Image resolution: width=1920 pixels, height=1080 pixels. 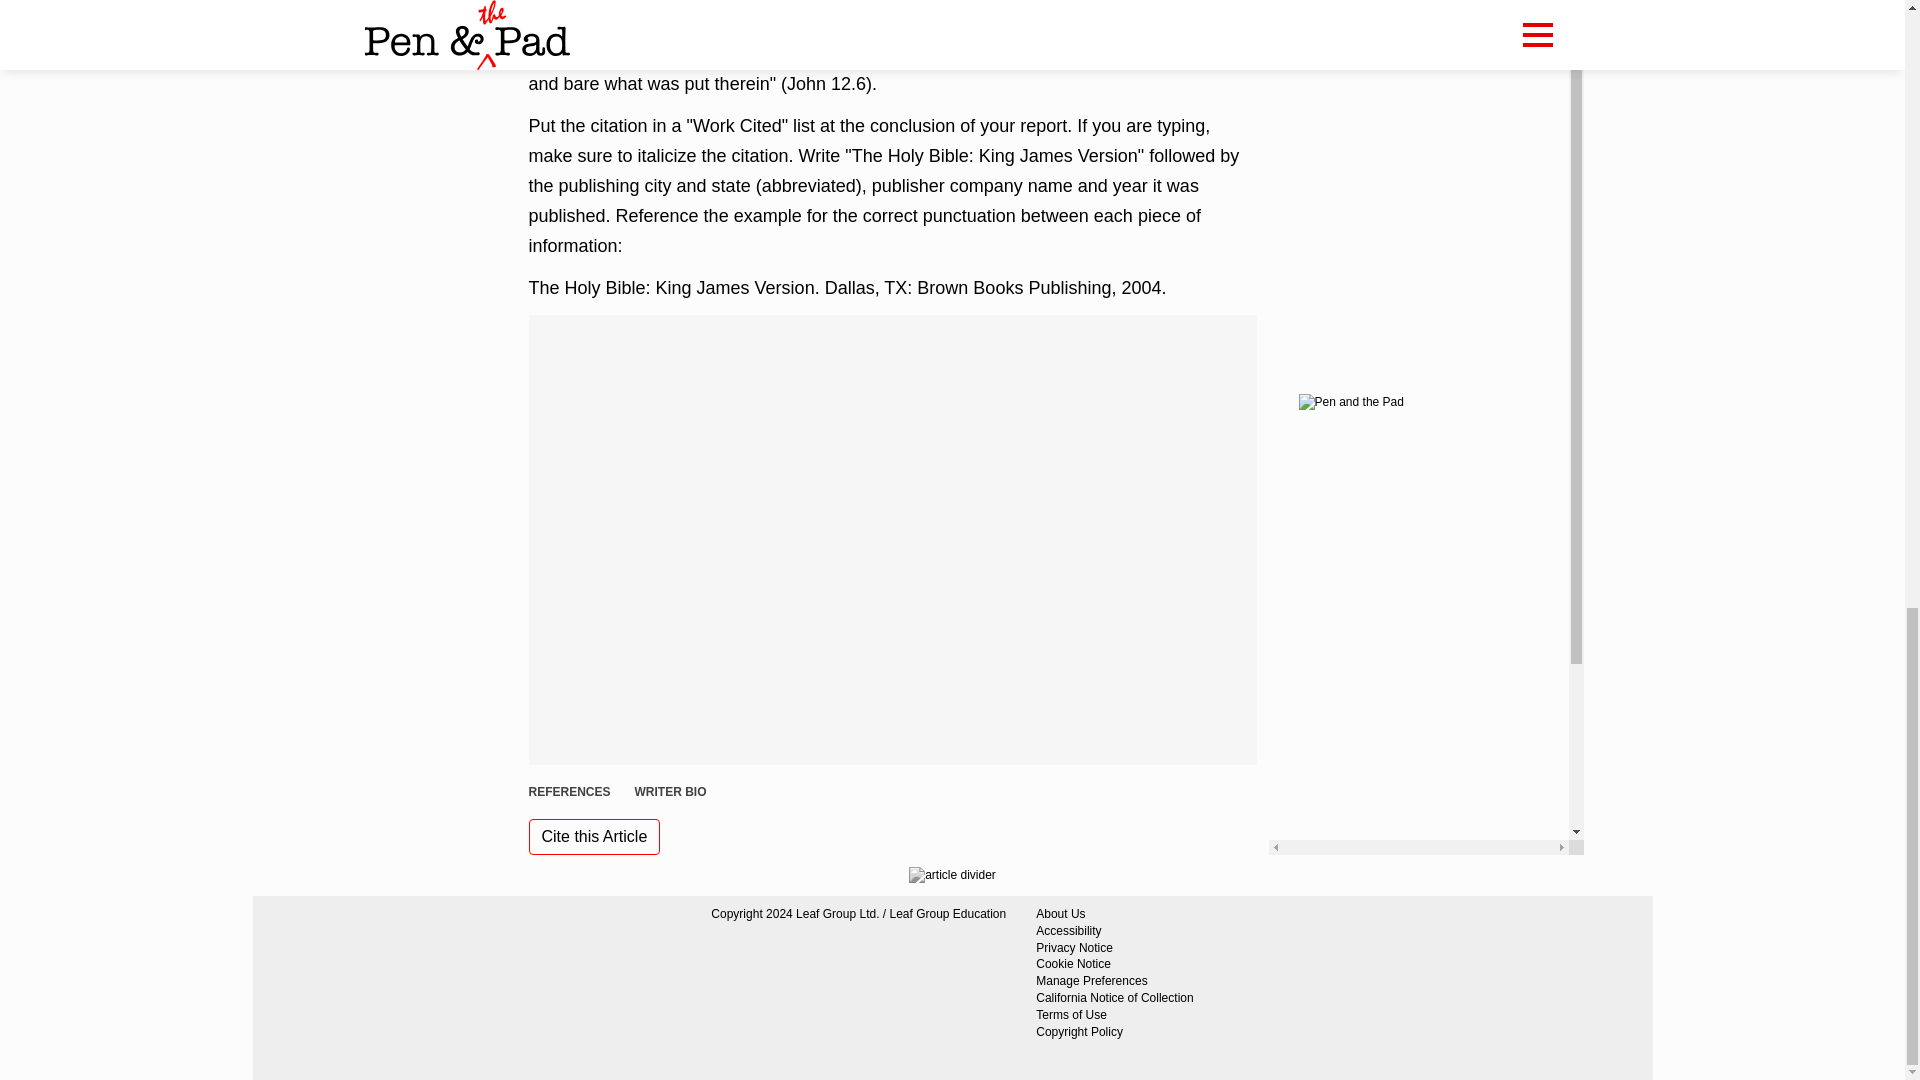 What do you see at coordinates (1114, 998) in the screenshot?
I see `California Notice of Collection` at bounding box center [1114, 998].